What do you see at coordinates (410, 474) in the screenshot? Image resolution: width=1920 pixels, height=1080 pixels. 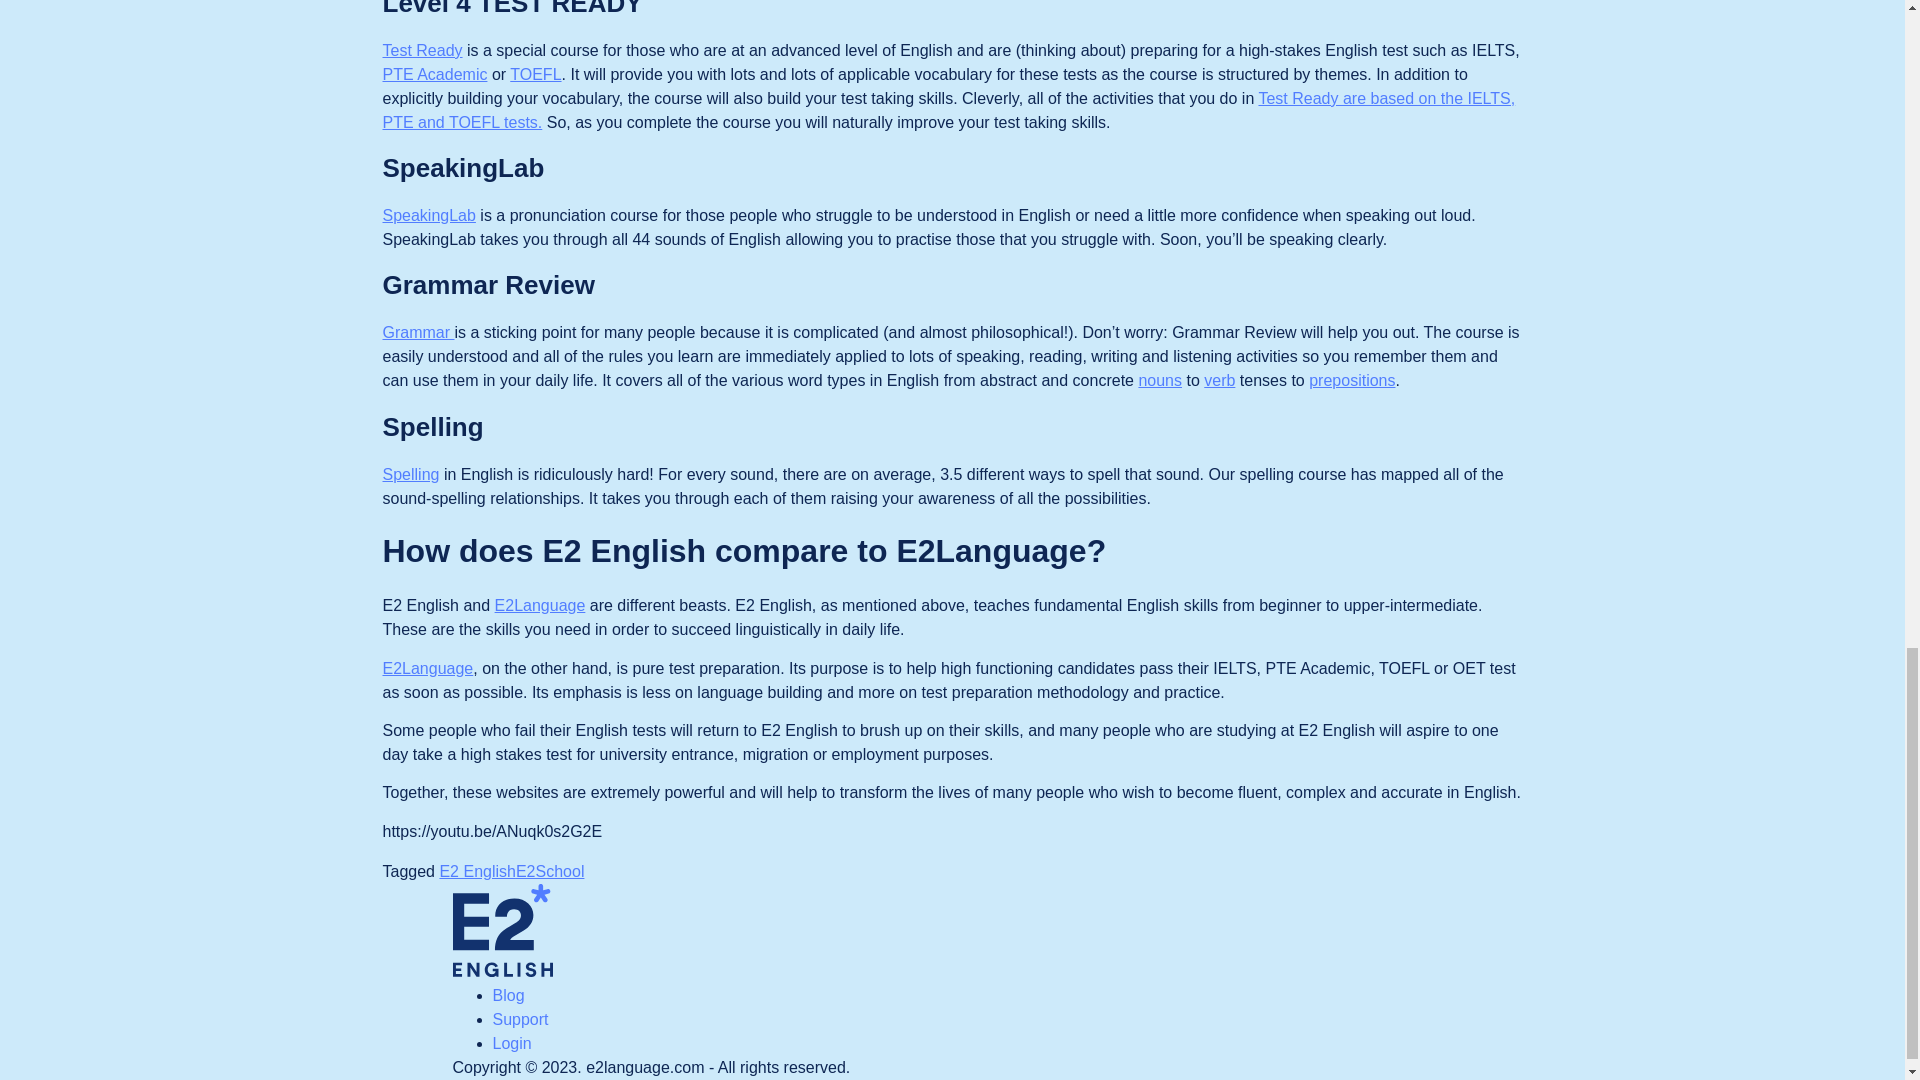 I see `Spelling` at bounding box center [410, 474].